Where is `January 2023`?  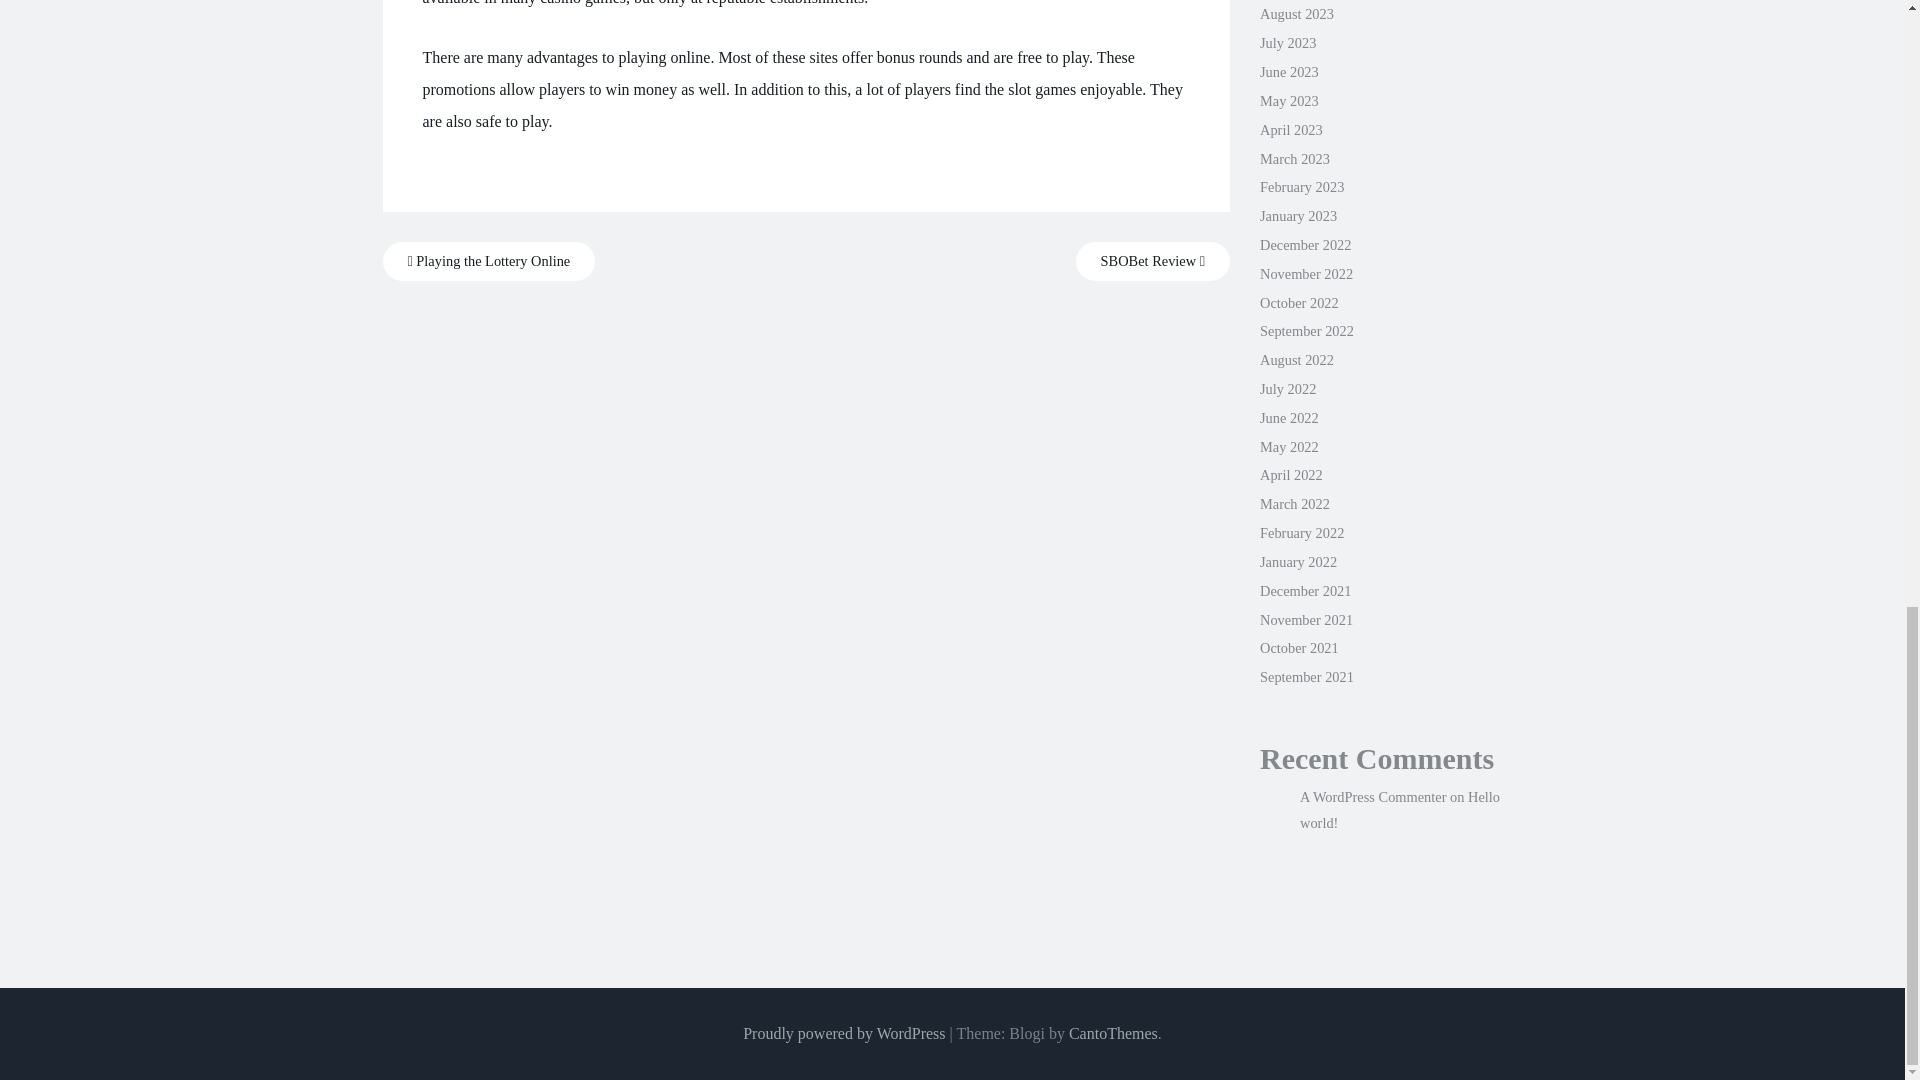
January 2023 is located at coordinates (1298, 216).